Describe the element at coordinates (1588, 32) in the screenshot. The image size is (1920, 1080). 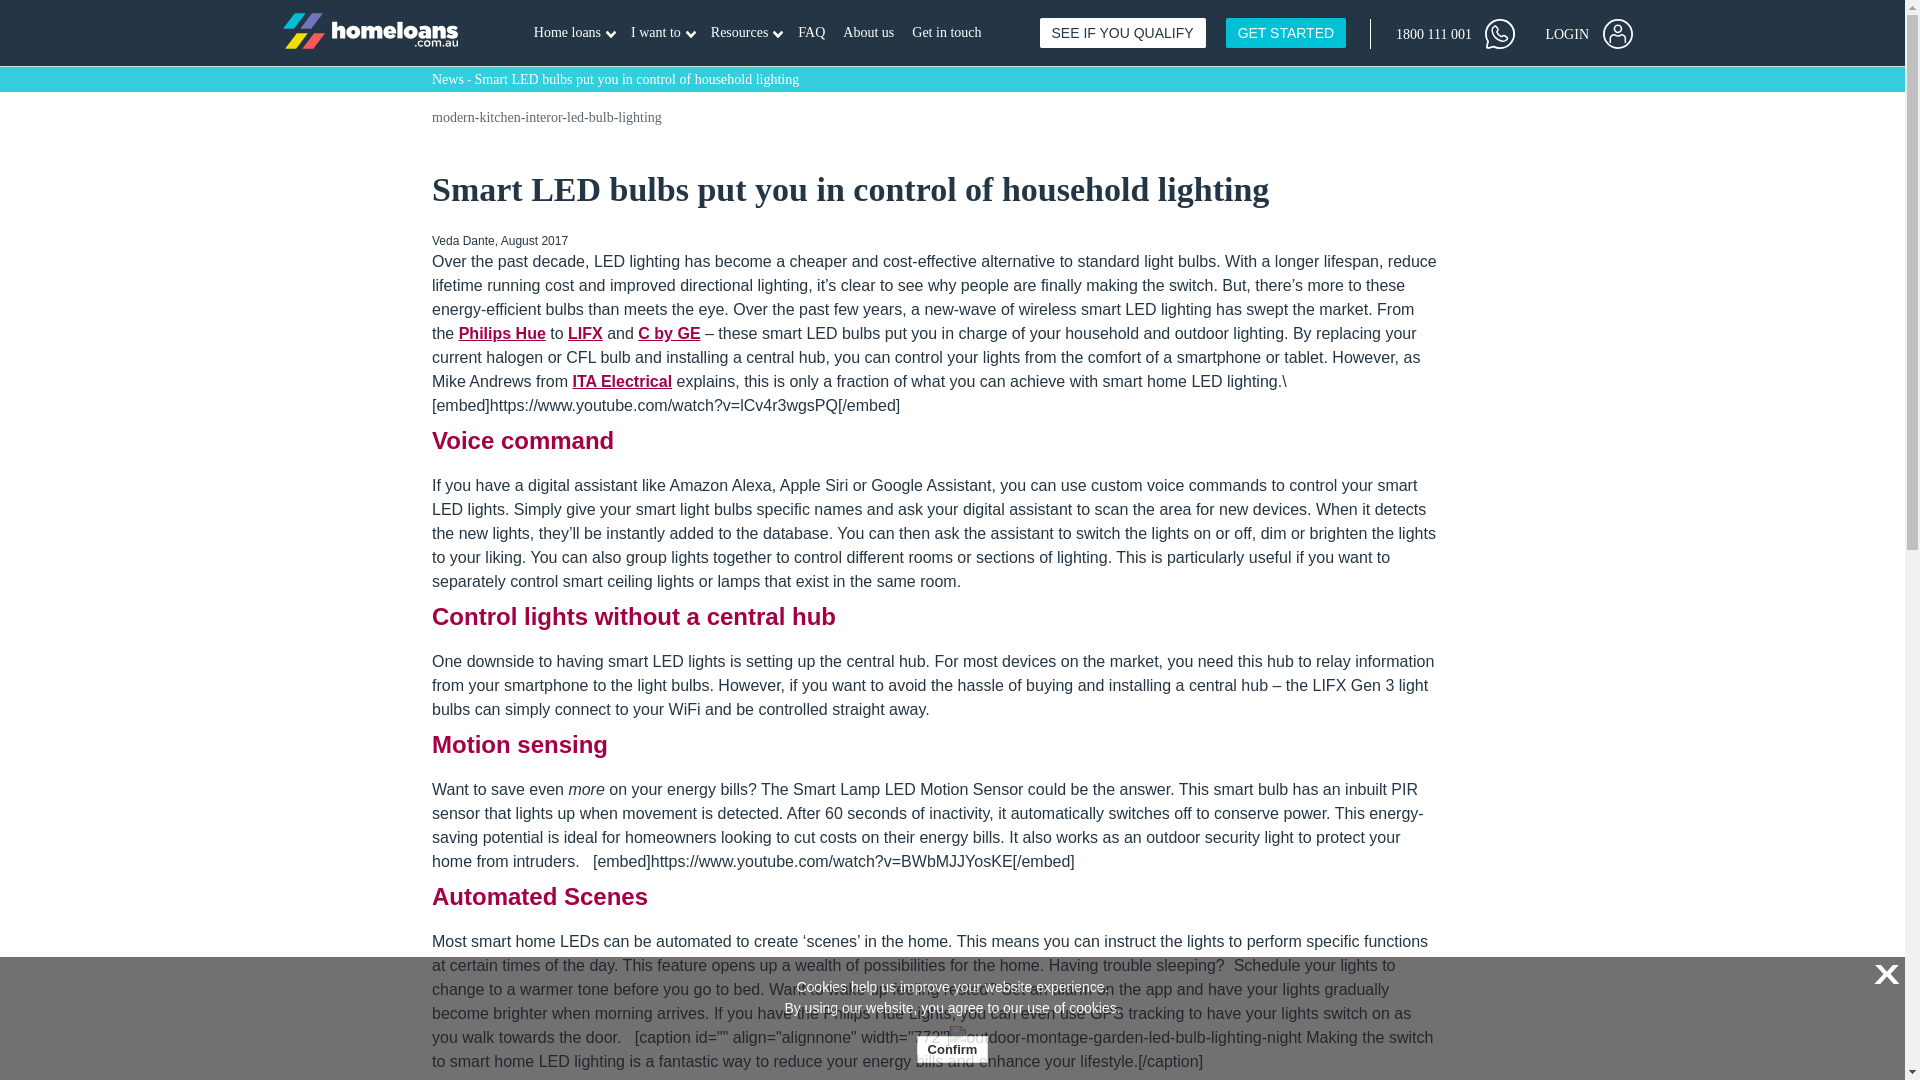
I see `Resources` at that location.